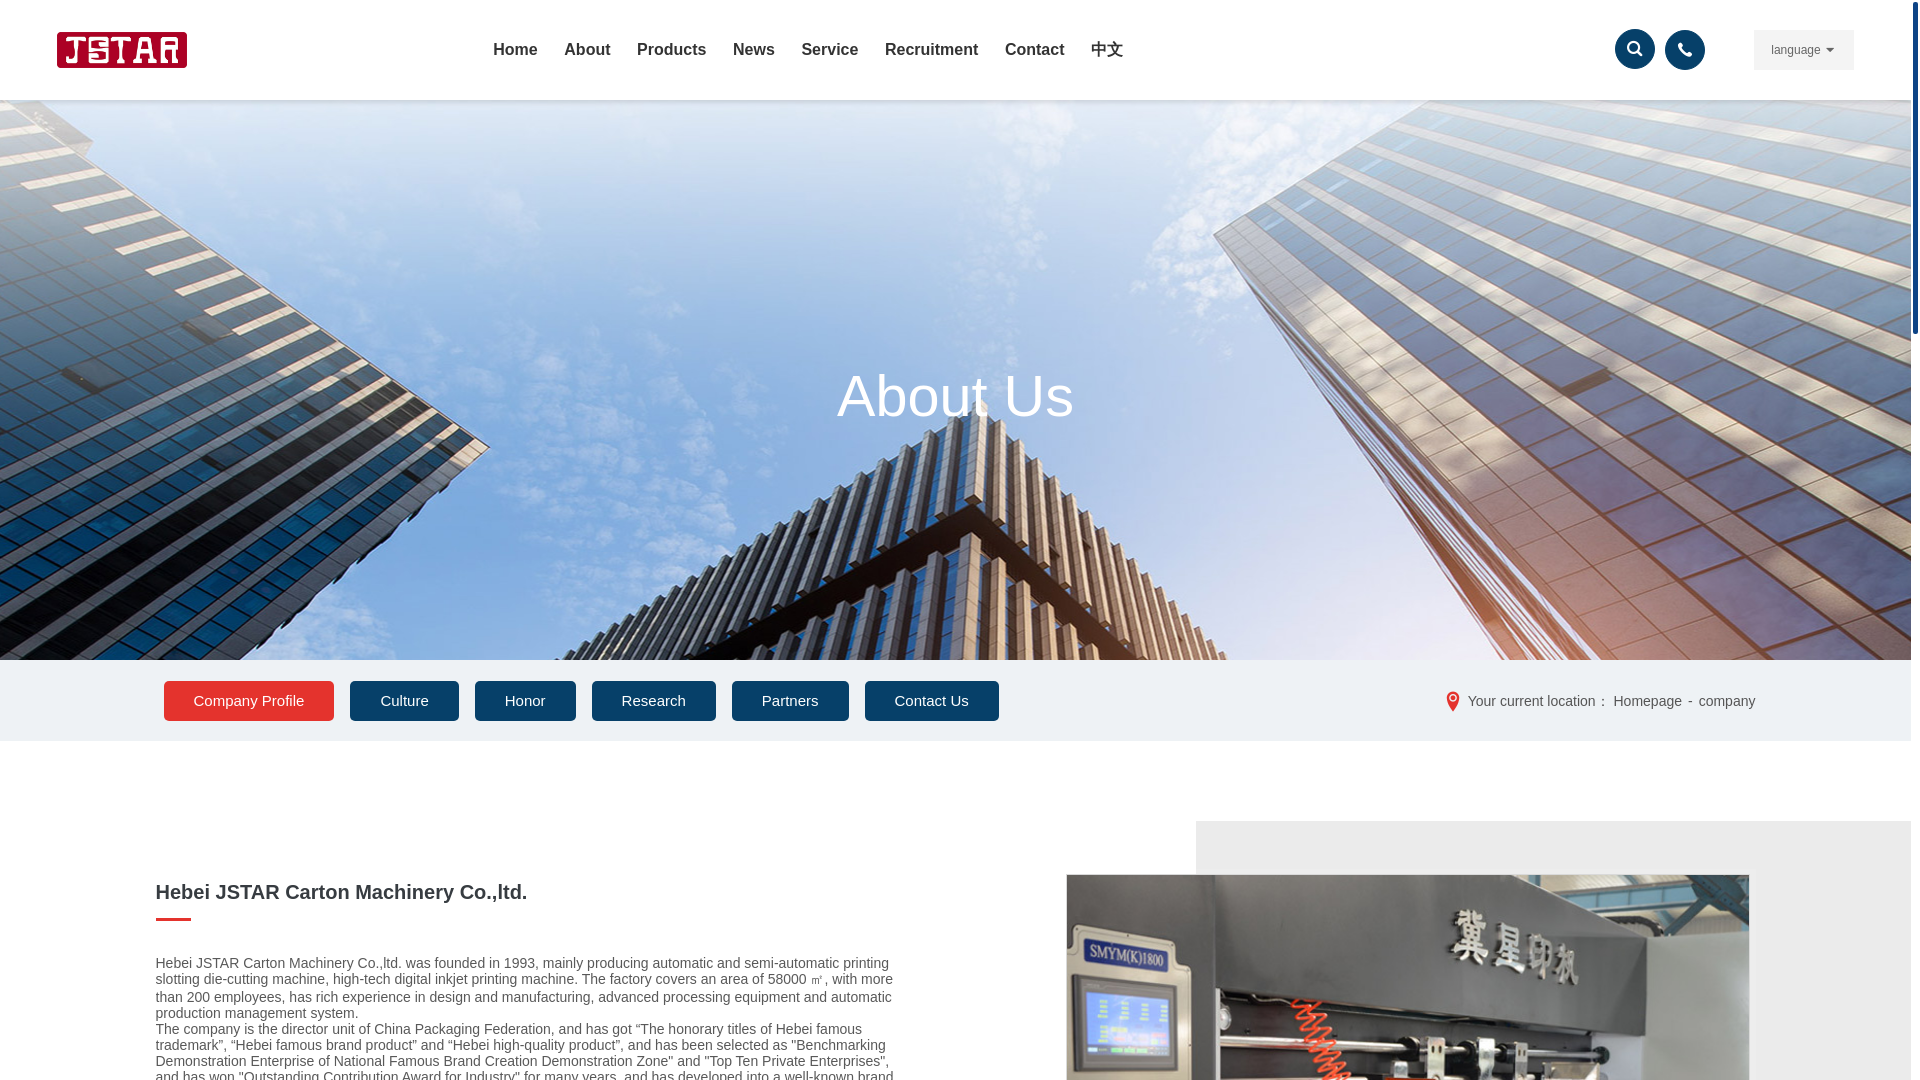 Image resolution: width=1920 pixels, height=1080 pixels. What do you see at coordinates (404, 701) in the screenshot?
I see `Culture` at bounding box center [404, 701].